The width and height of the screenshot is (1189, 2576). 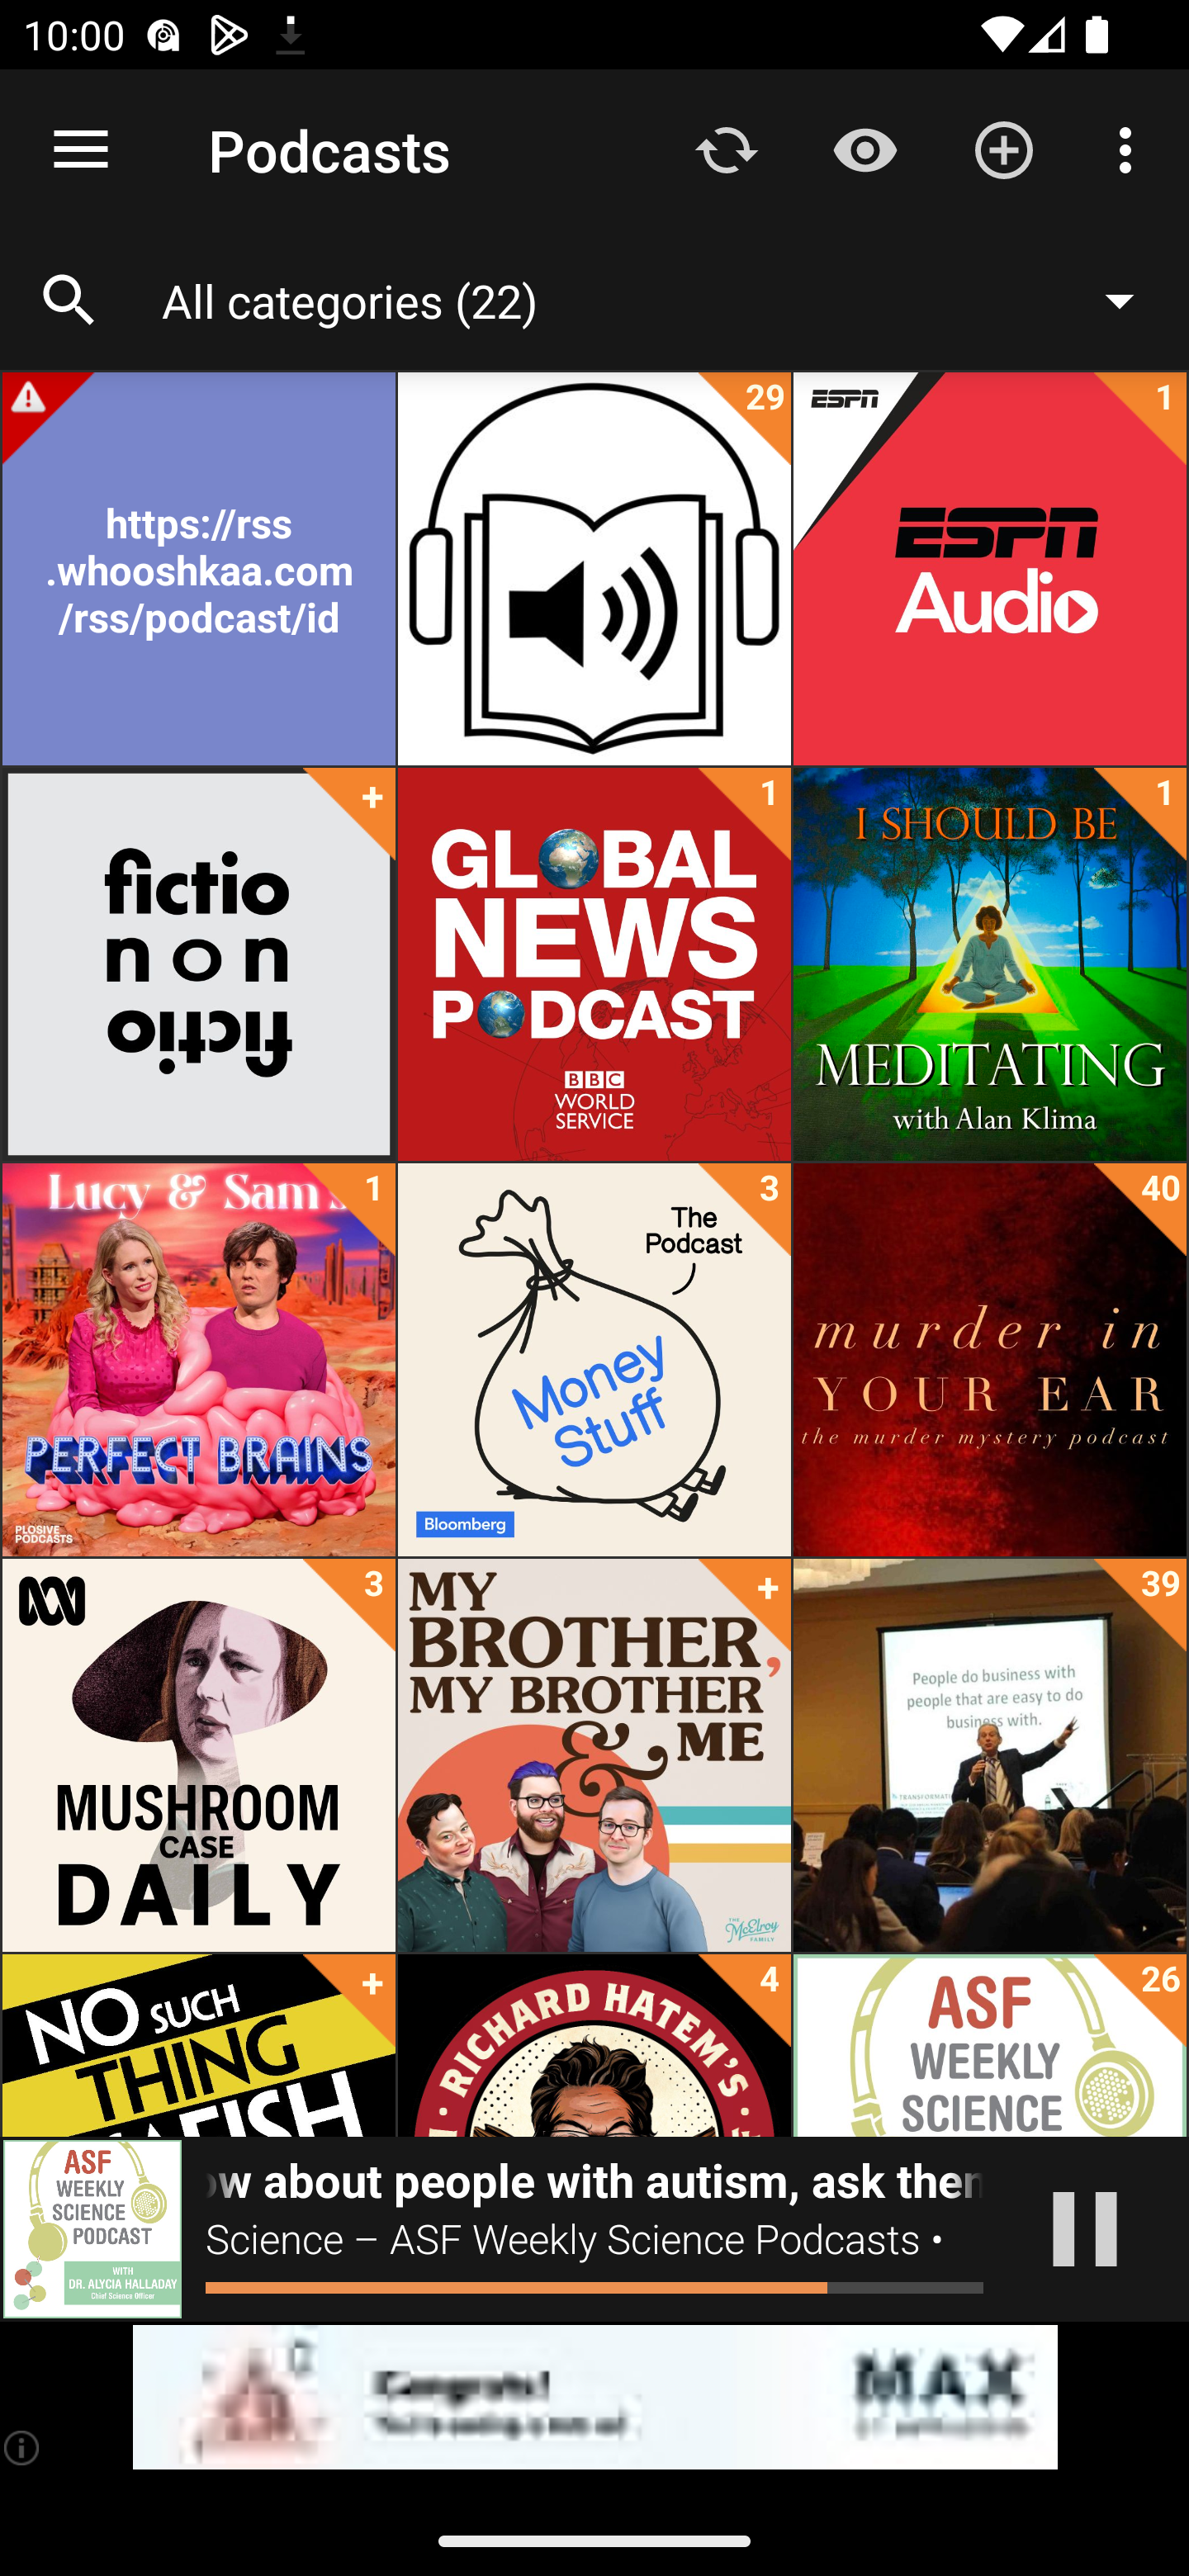 I want to click on Add new Podcast, so click(x=1004, y=149).